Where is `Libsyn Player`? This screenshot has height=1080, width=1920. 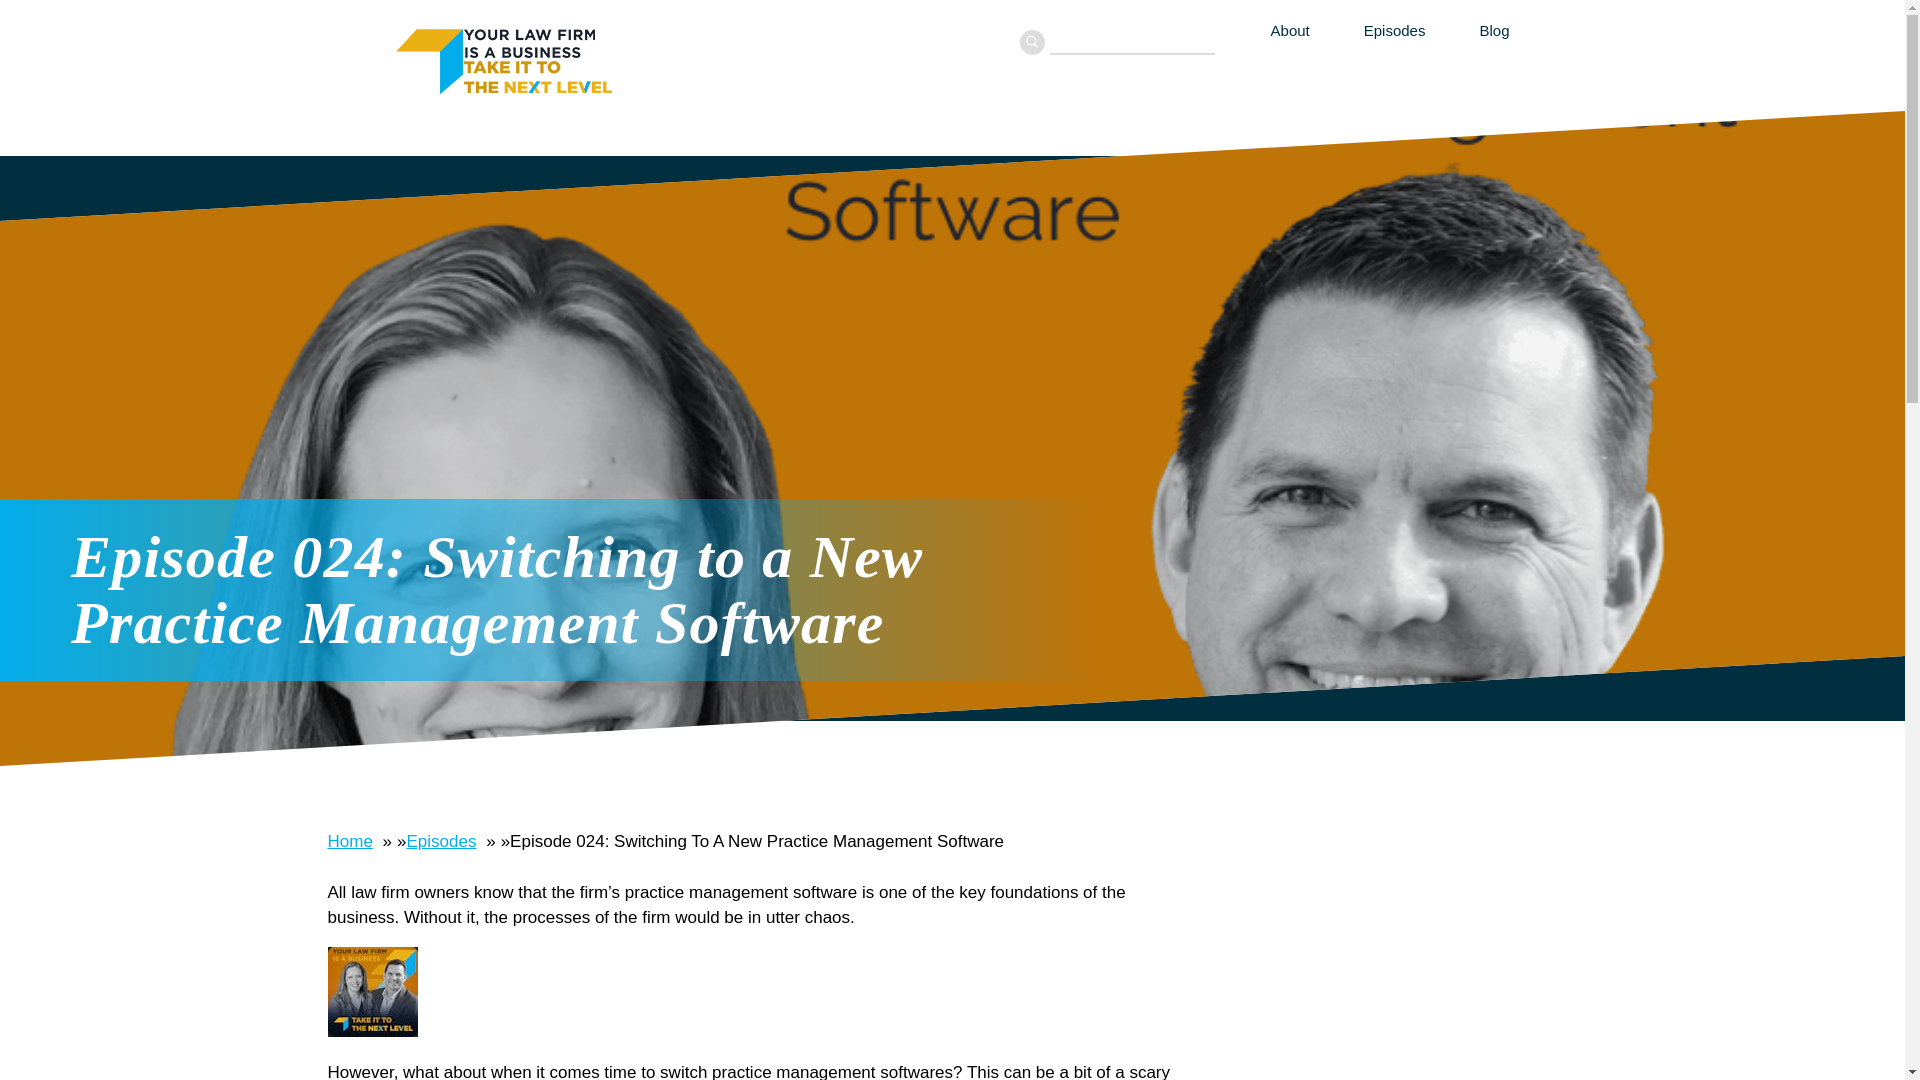
Libsyn Player is located at coordinates (753, 990).